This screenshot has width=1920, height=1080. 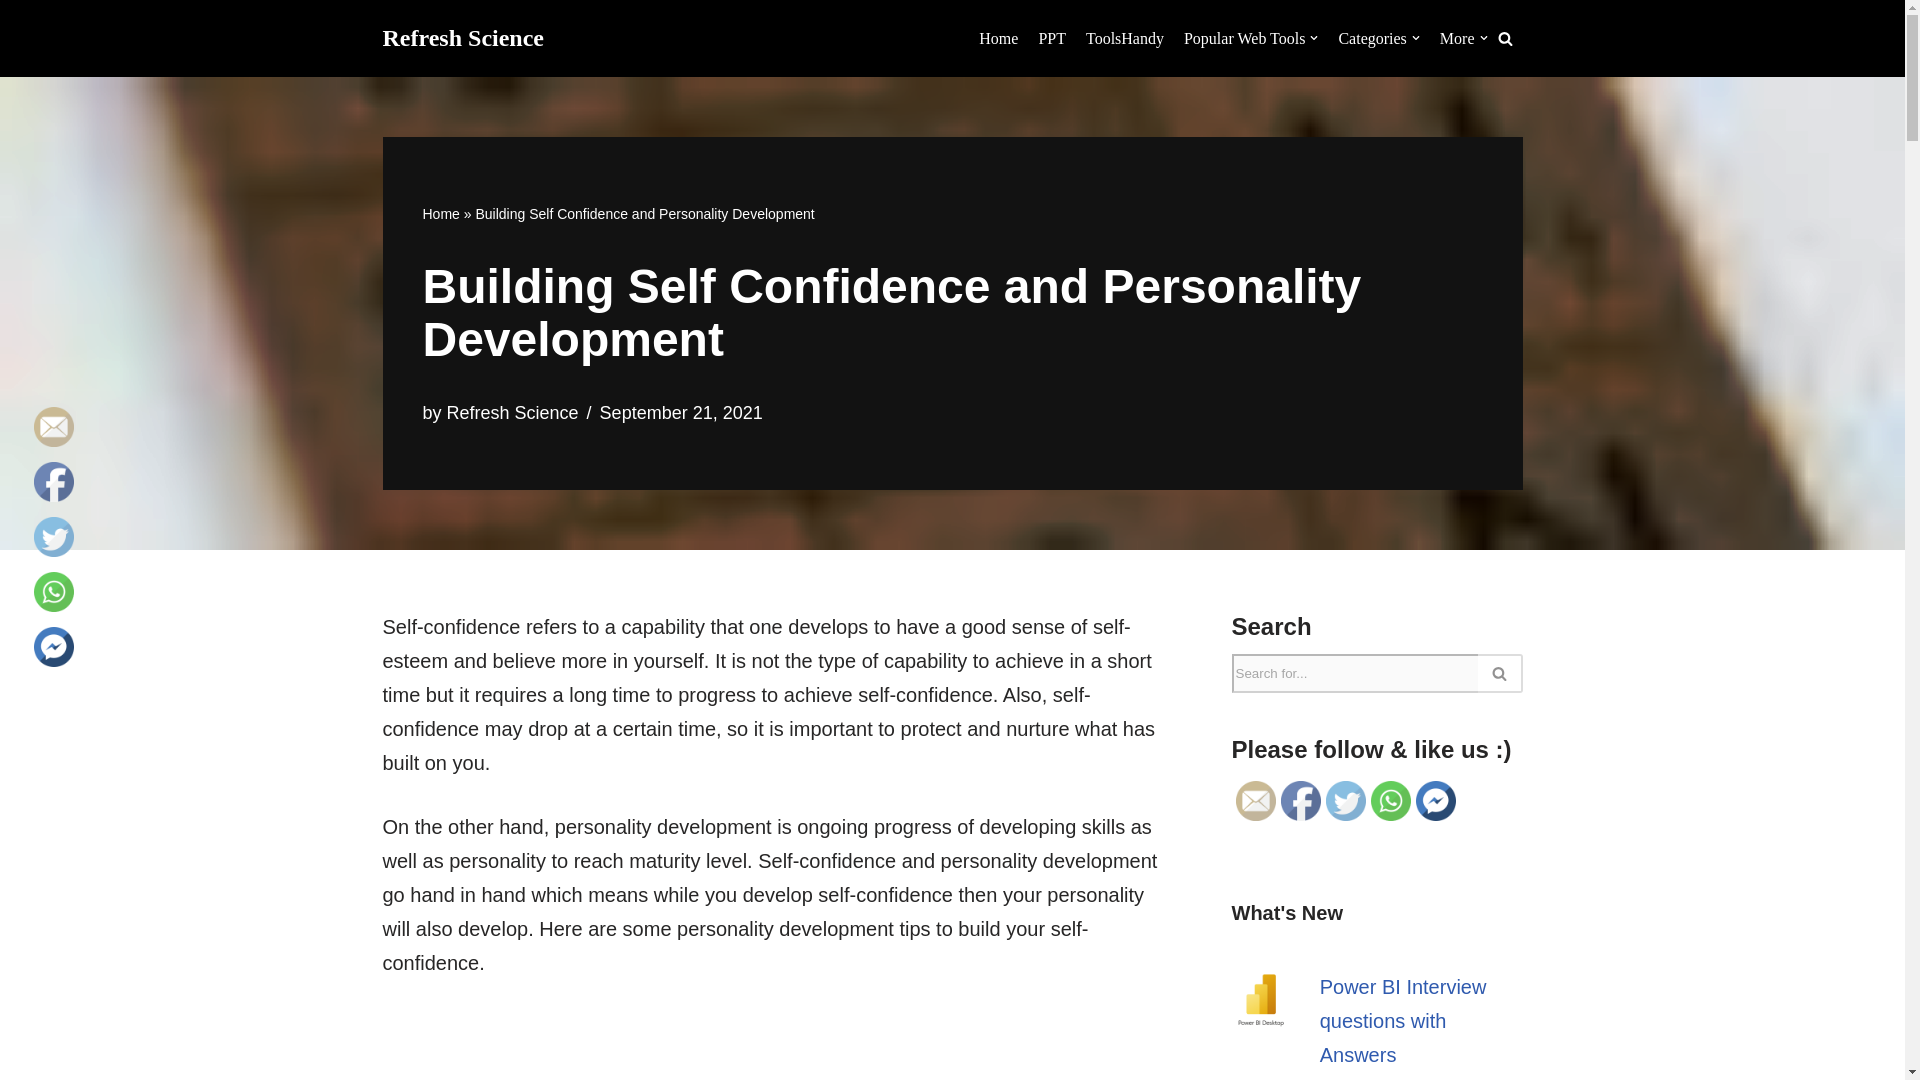 I want to click on Home, so click(x=998, y=38).